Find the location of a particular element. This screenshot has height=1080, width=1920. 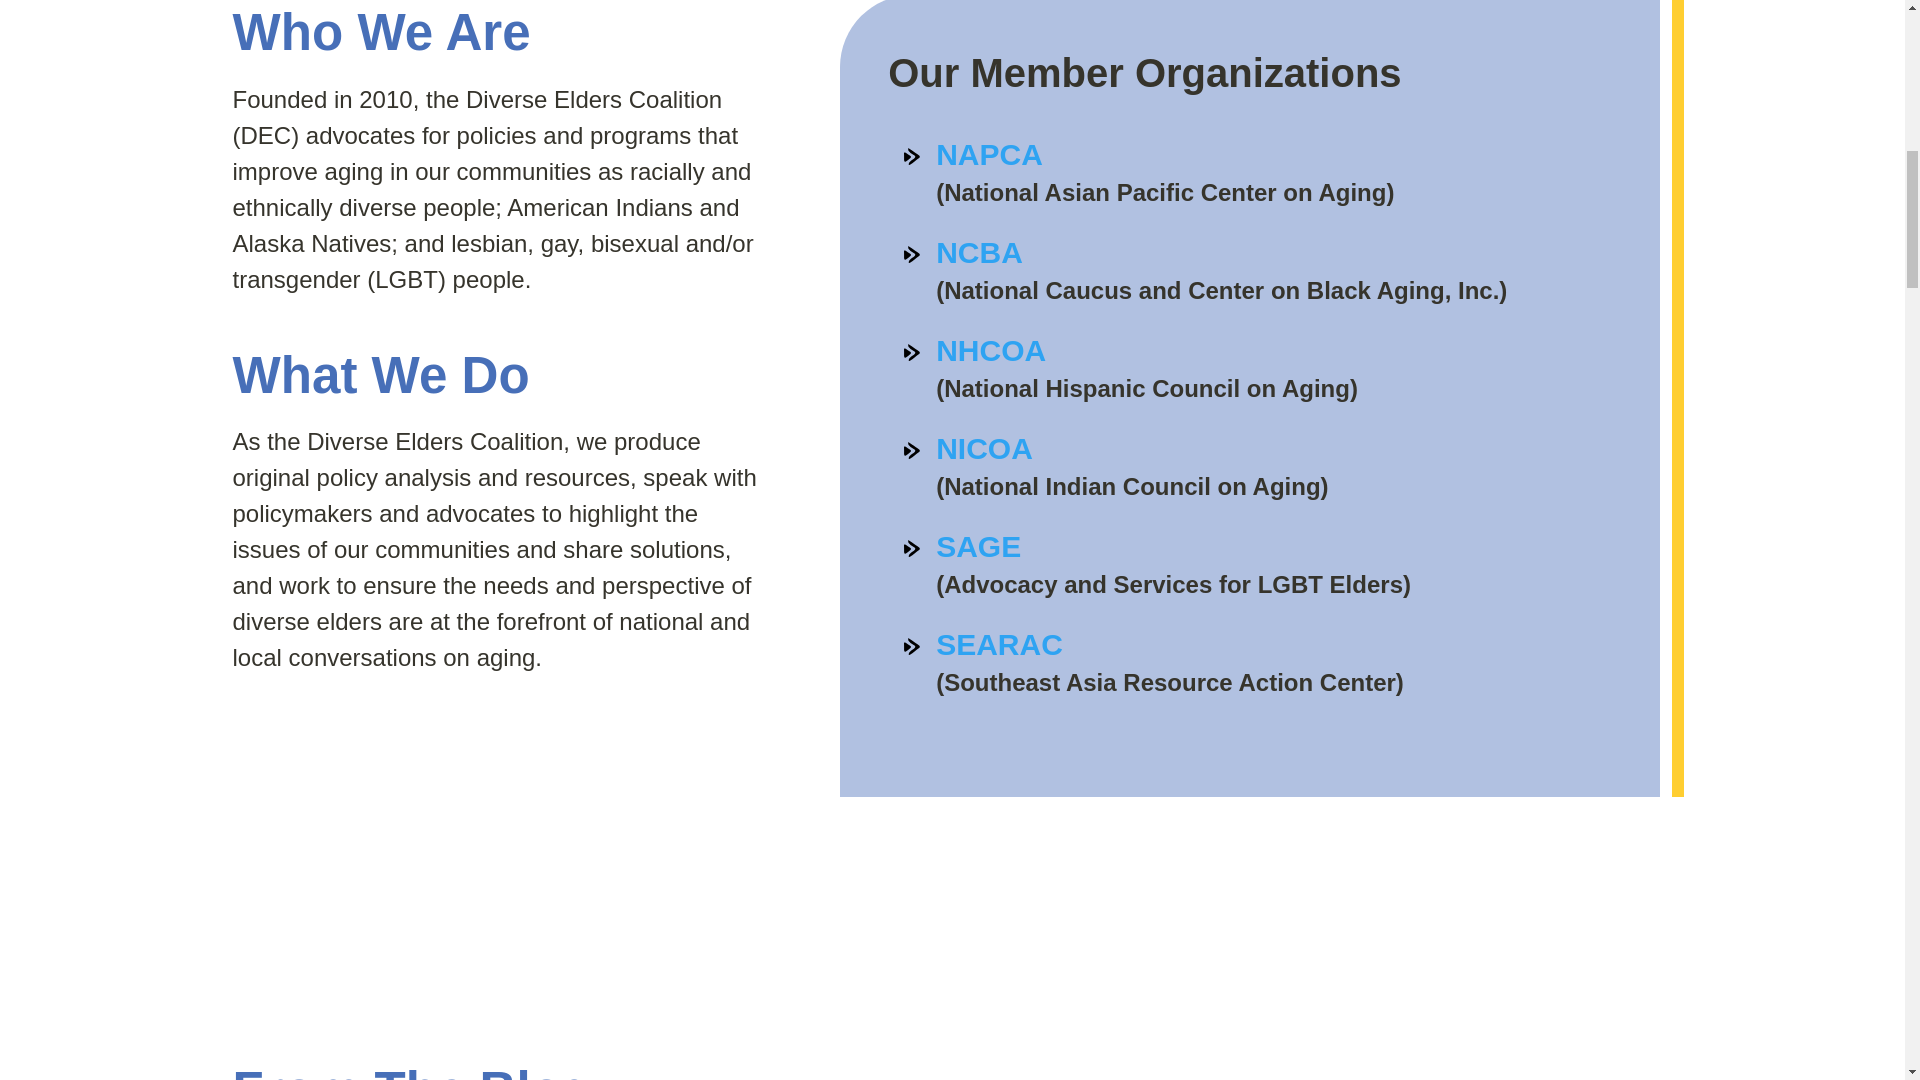

SAGE is located at coordinates (978, 546).